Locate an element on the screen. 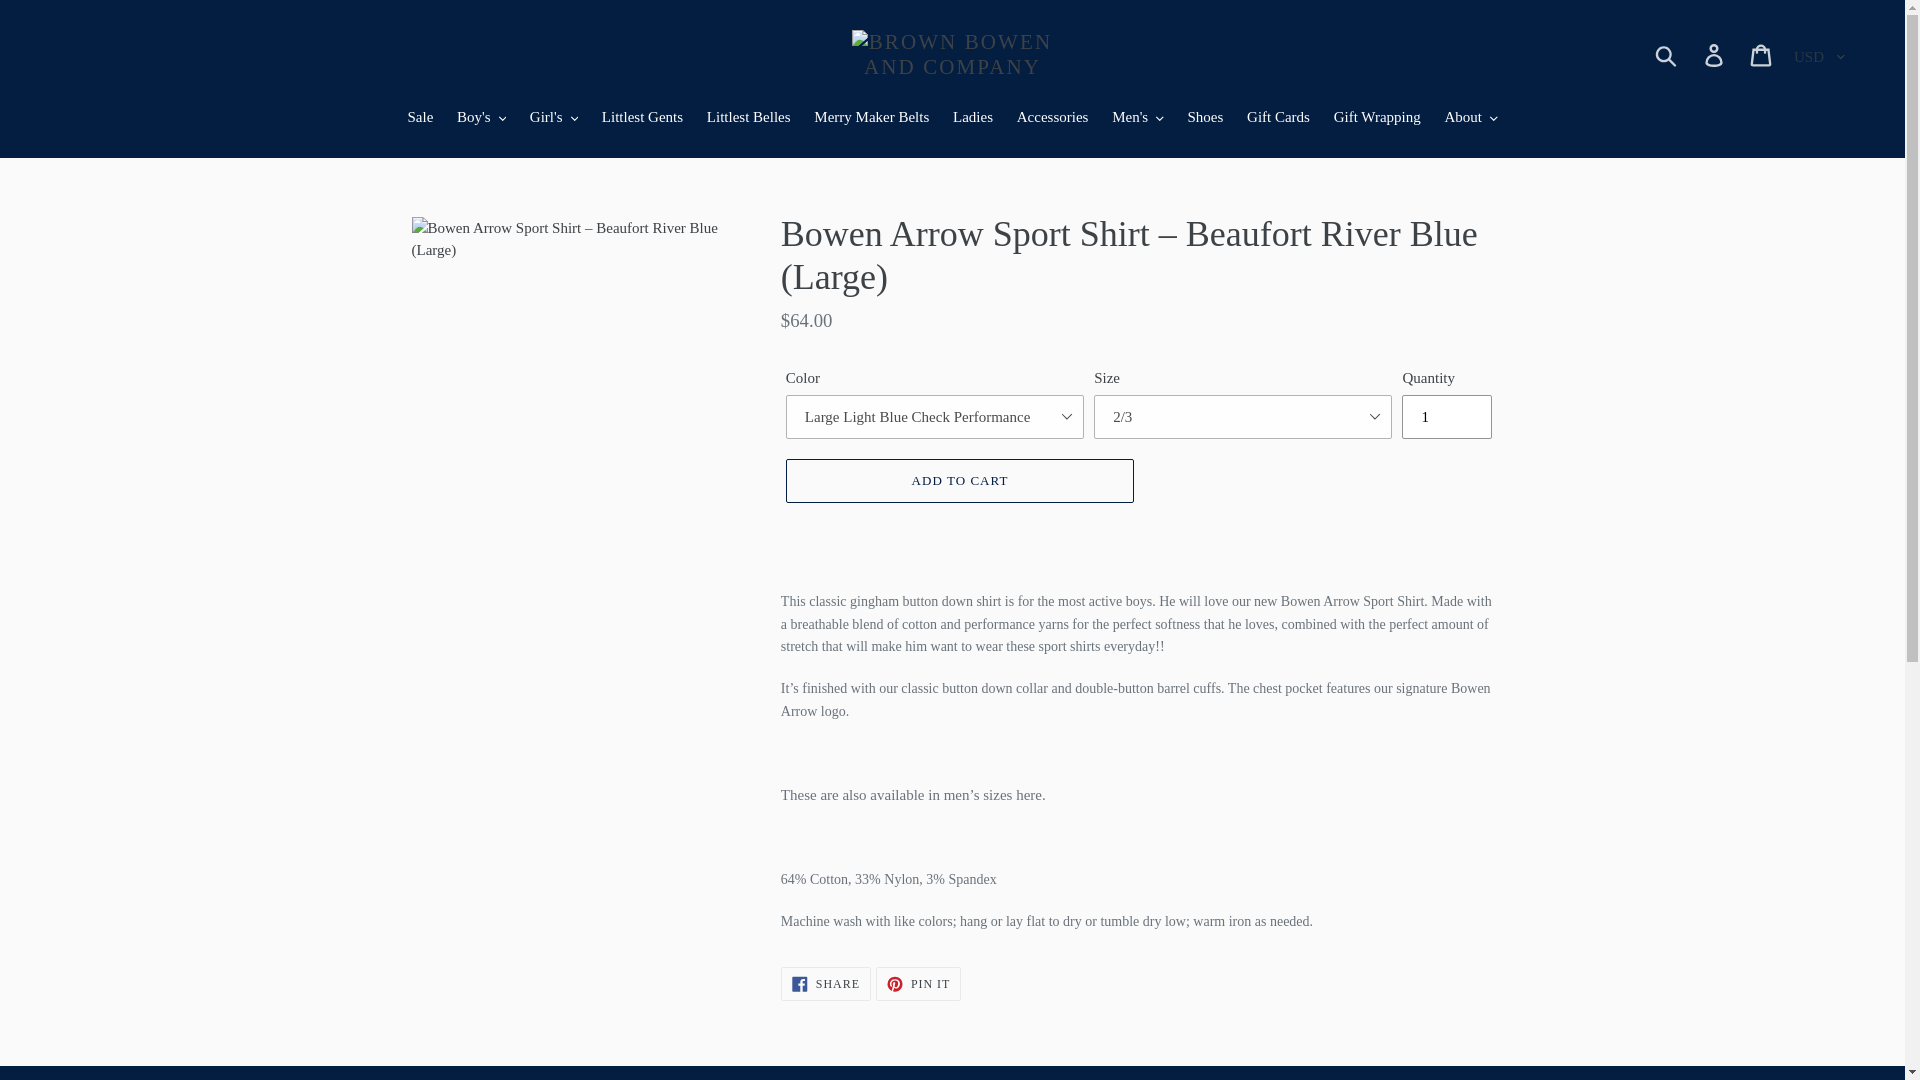  Log in is located at coordinates (1715, 54).